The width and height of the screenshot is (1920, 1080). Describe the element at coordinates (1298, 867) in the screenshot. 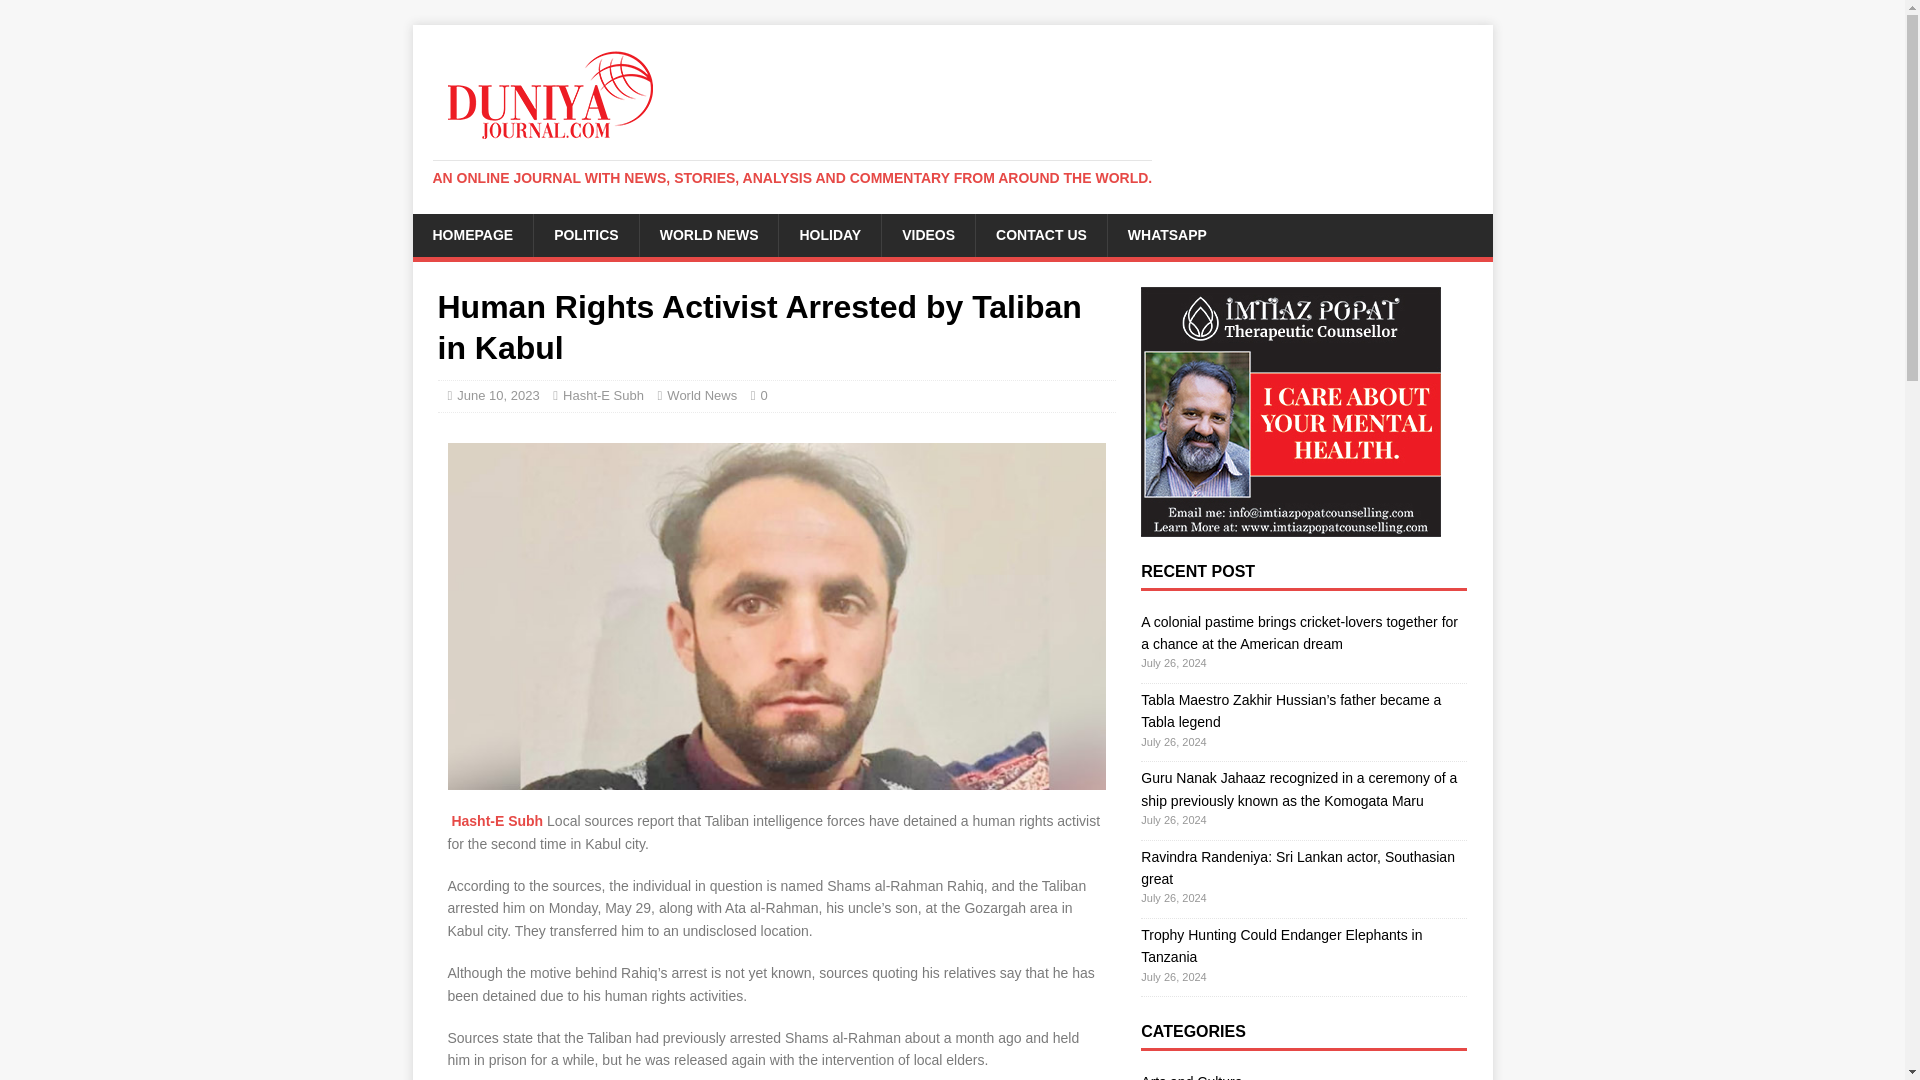

I see `Ravindra Randeniya: Sri Lankan actor, Southasian great` at that location.